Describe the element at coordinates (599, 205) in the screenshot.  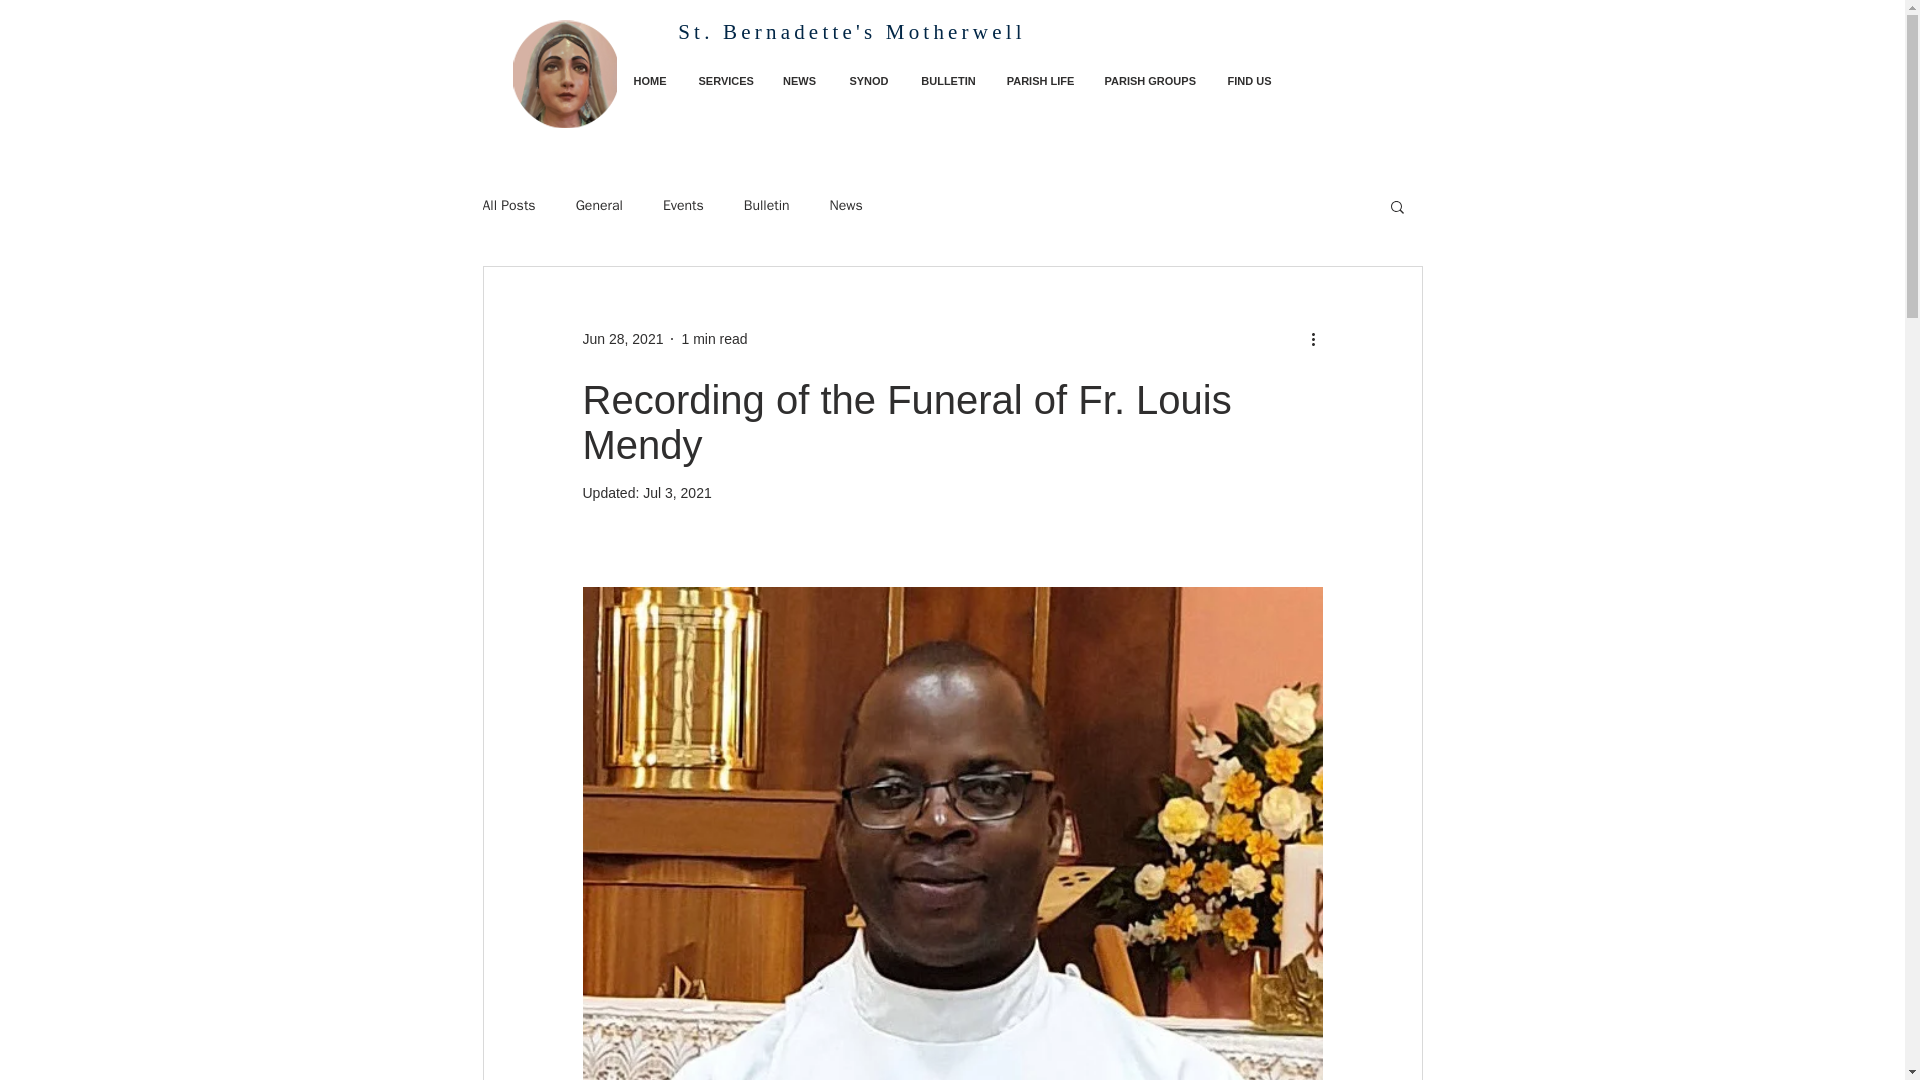
I see `General` at that location.